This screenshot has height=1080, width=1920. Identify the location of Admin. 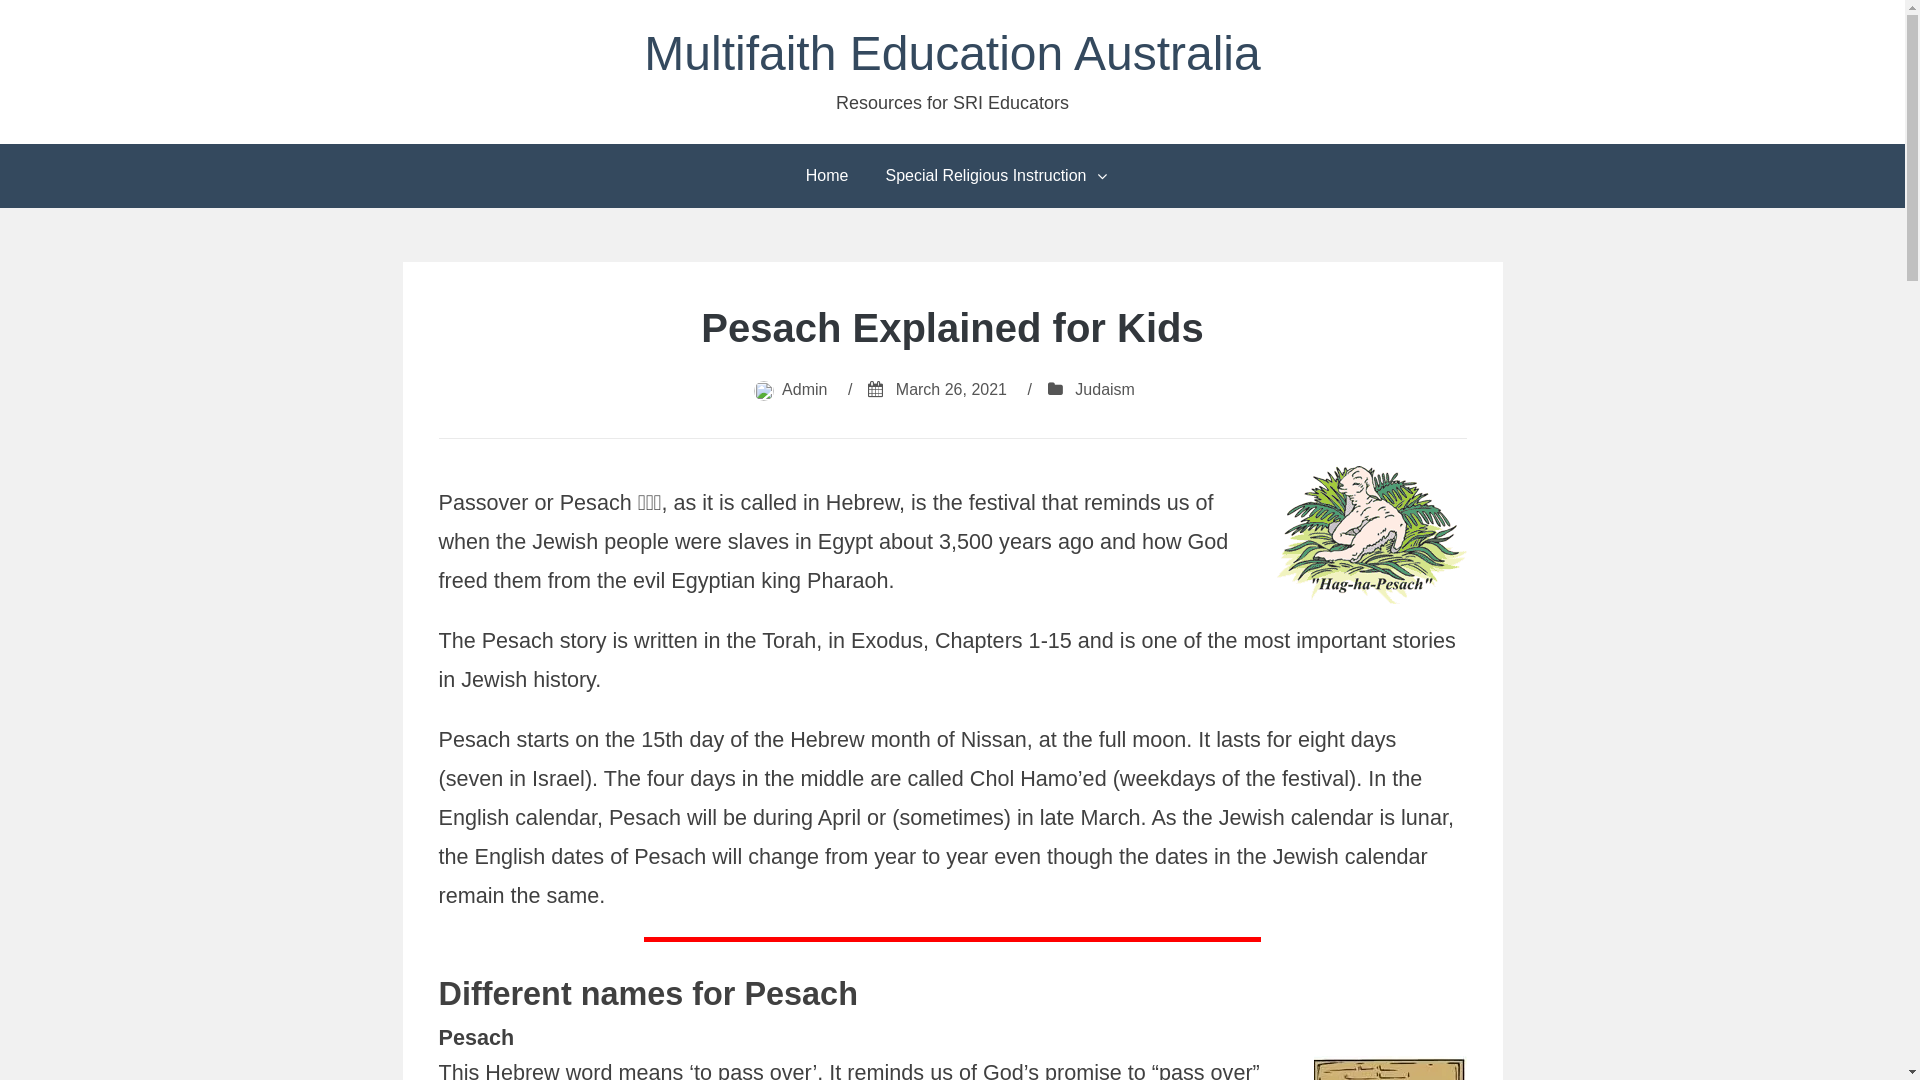
(804, 390).